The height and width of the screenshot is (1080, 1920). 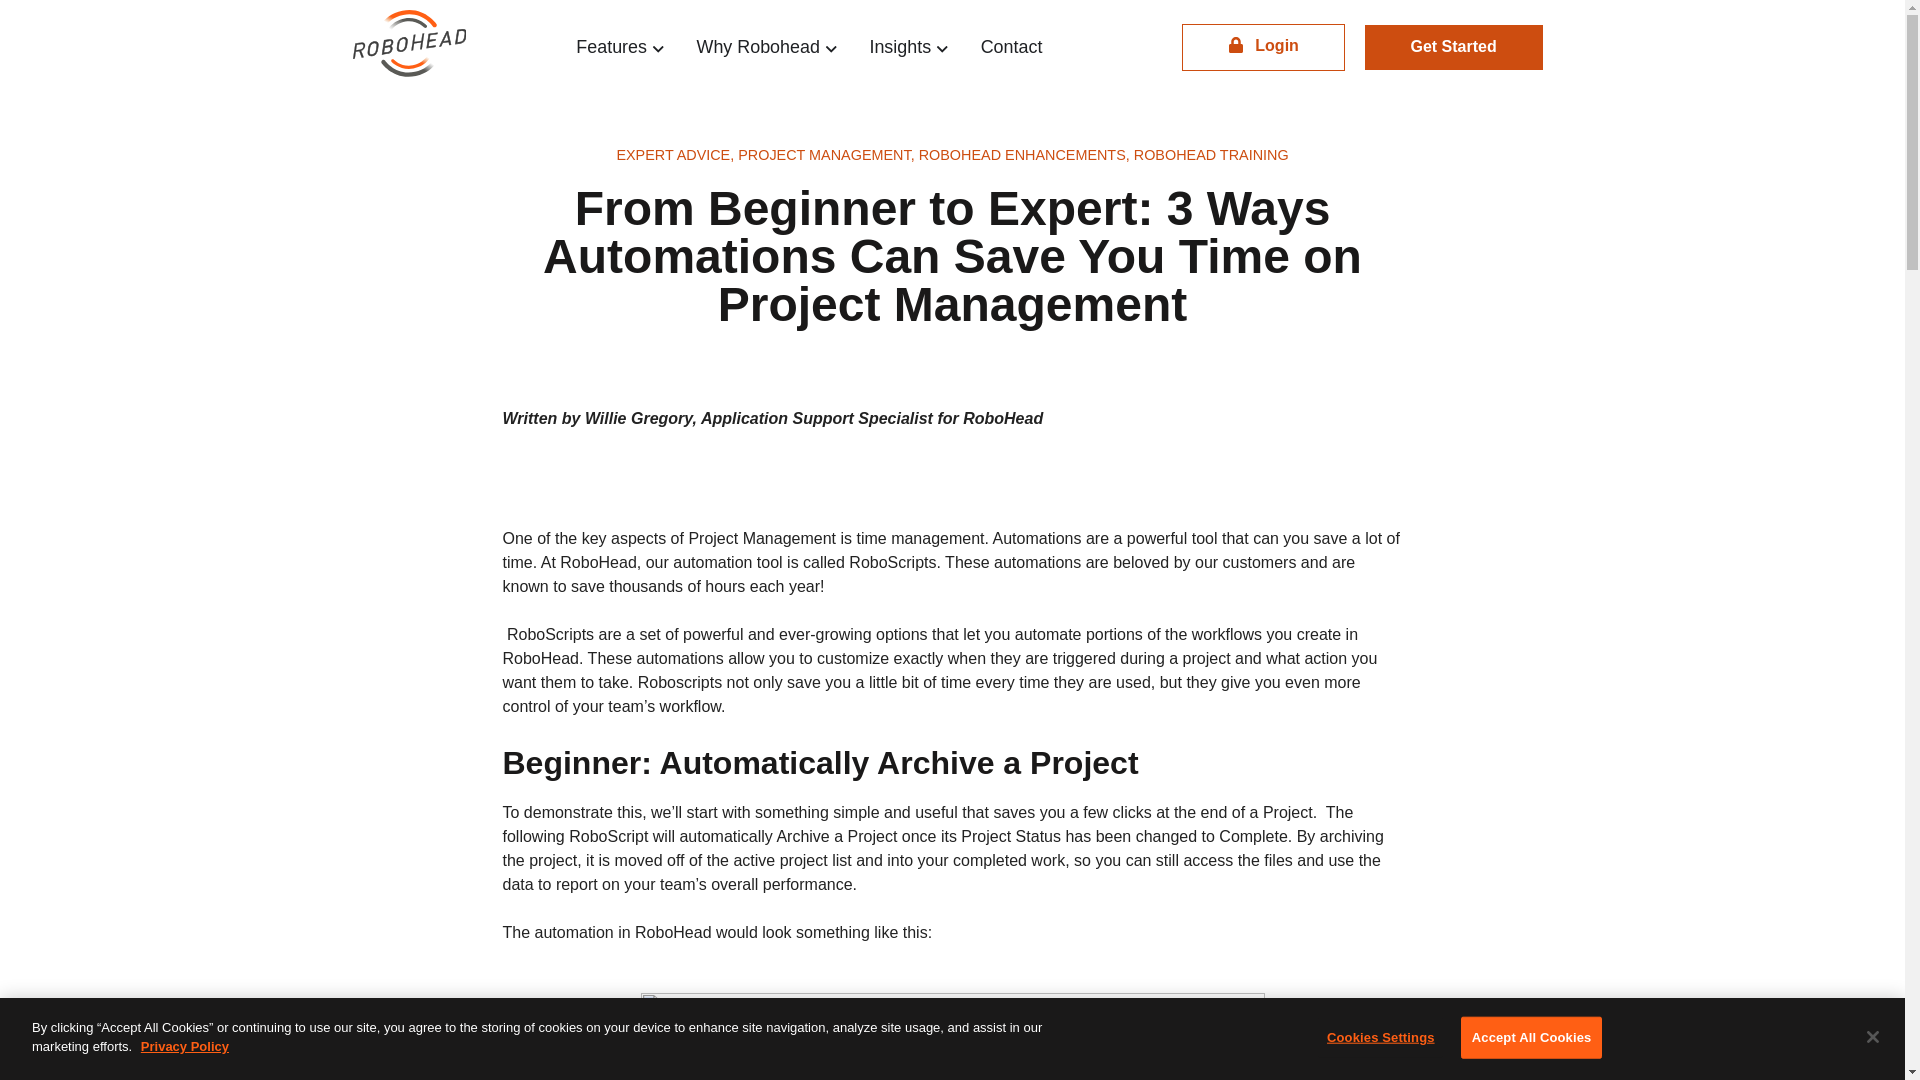 I want to click on Login, so click(x=1263, y=47).